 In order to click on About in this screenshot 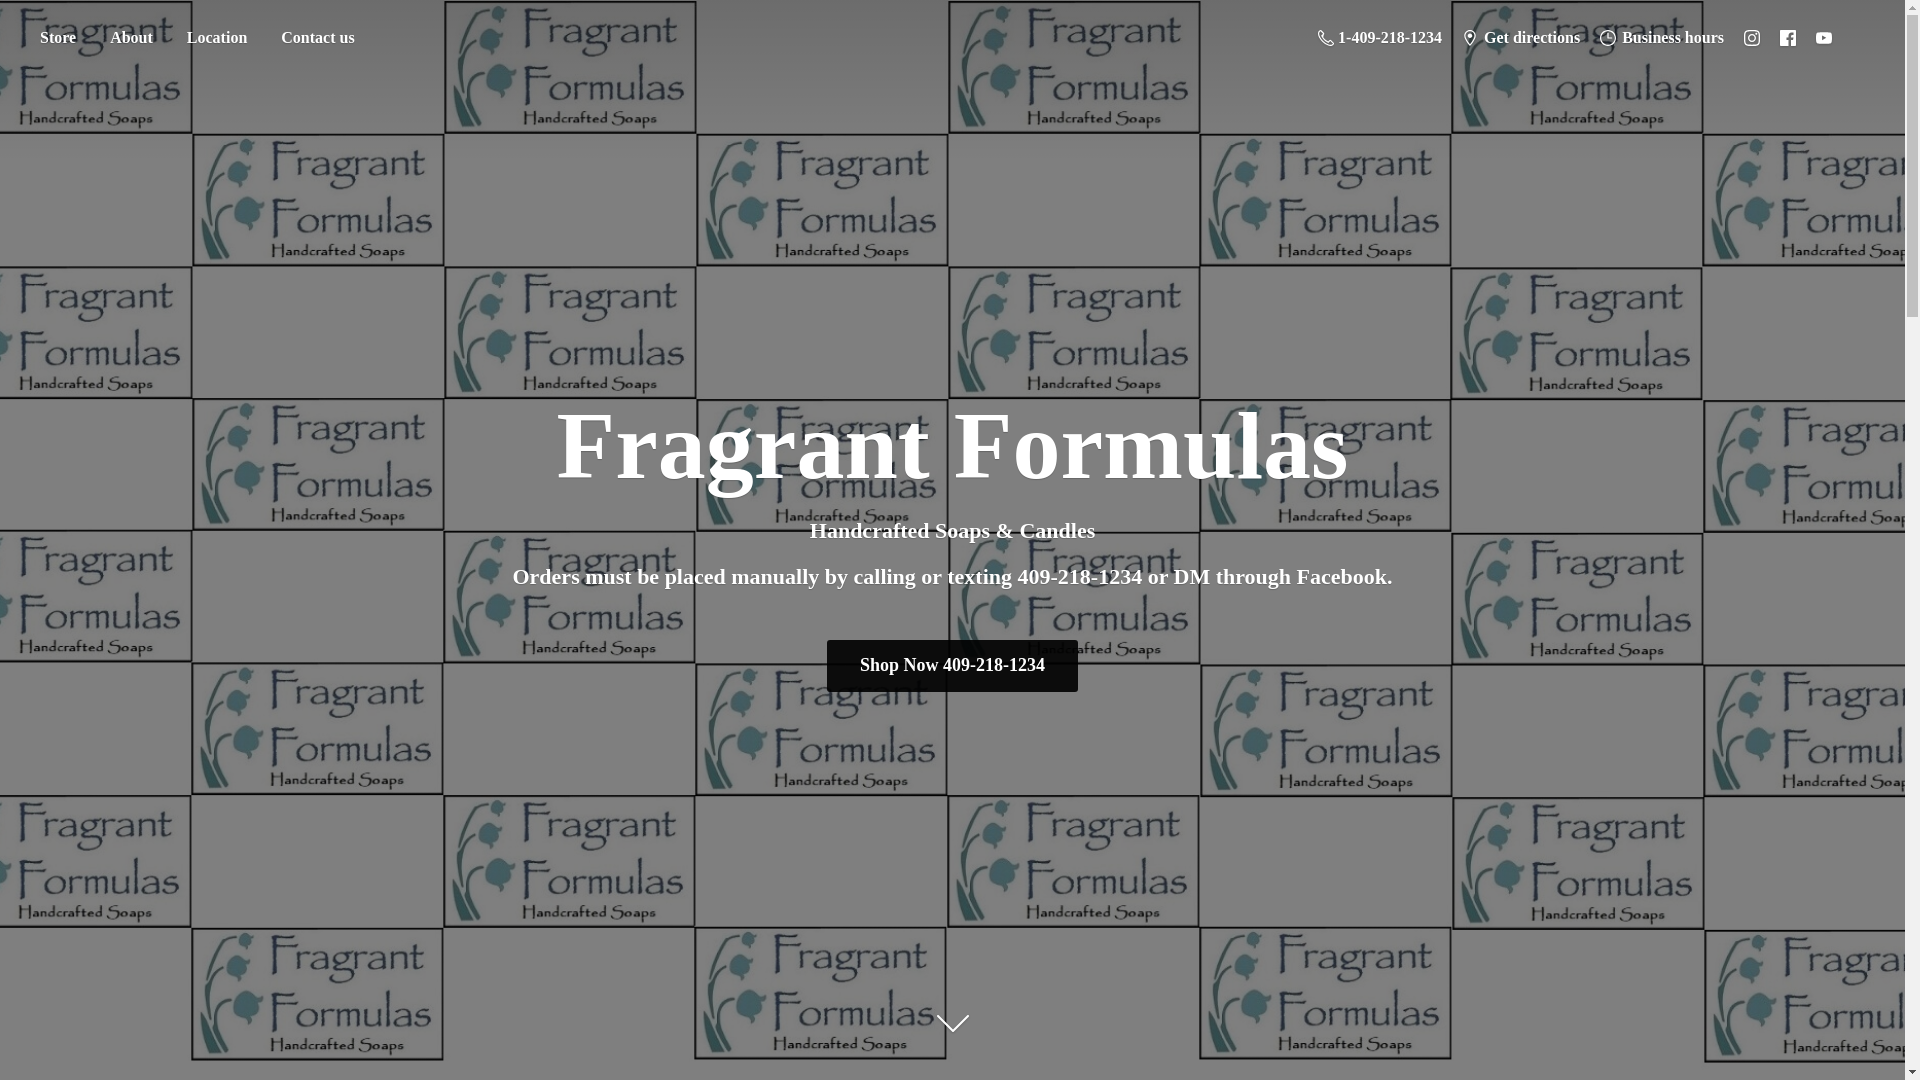, I will do `click(131, 38)`.